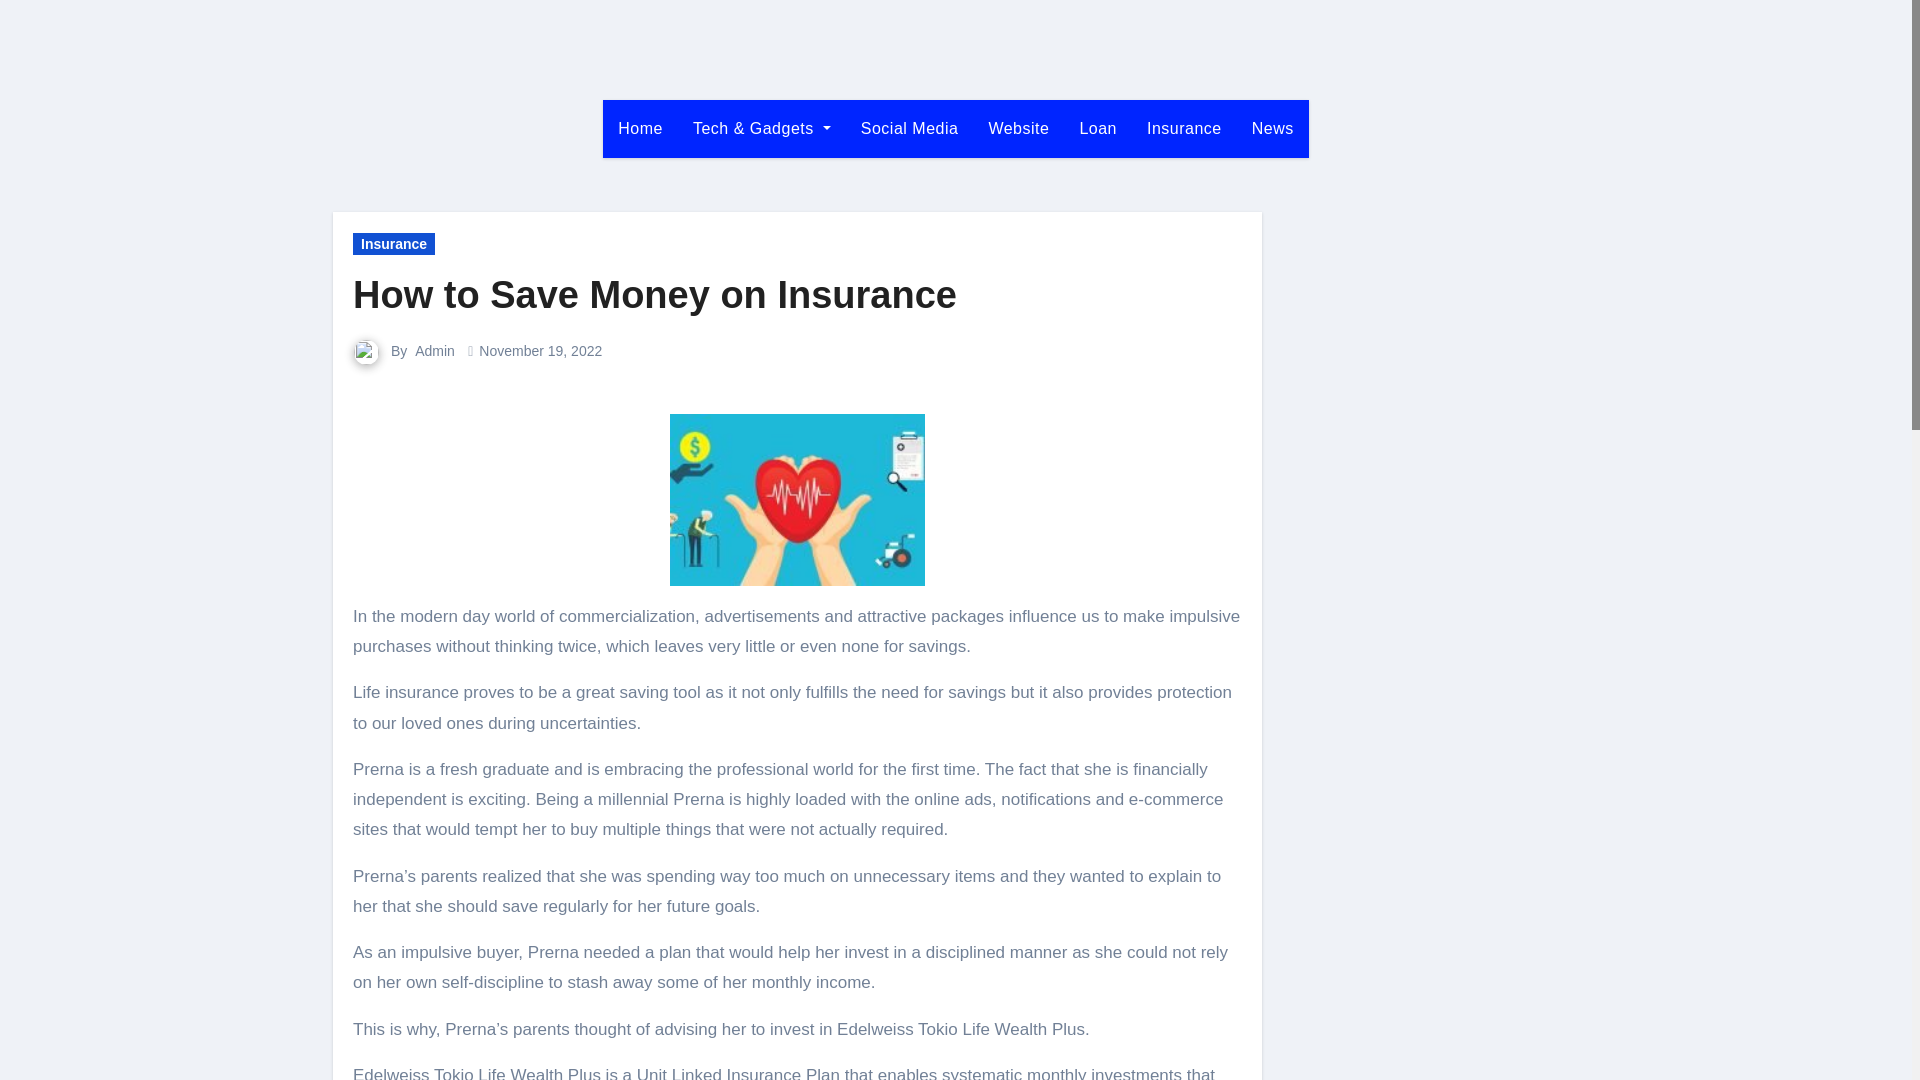  What do you see at coordinates (1272, 128) in the screenshot?
I see `News` at bounding box center [1272, 128].